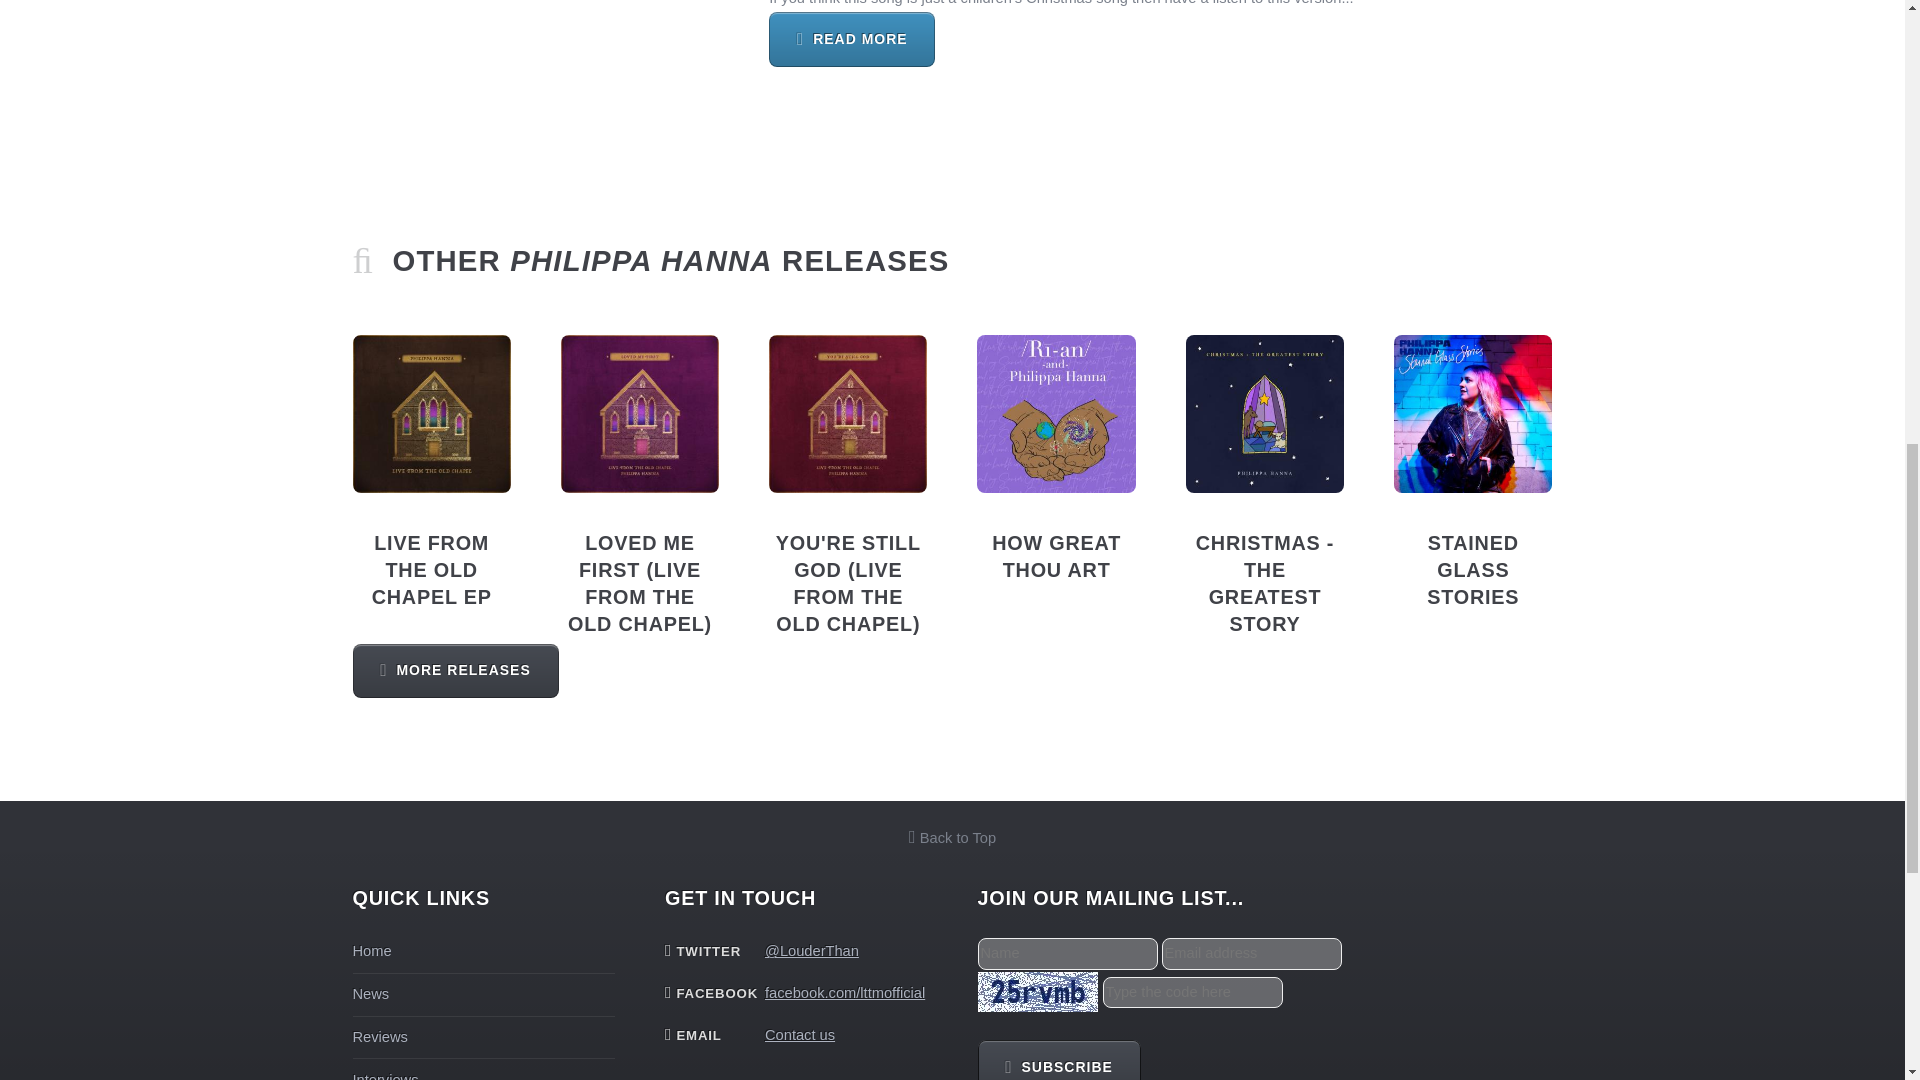 This screenshot has height=1080, width=1920. I want to click on Reviews, so click(379, 1037).